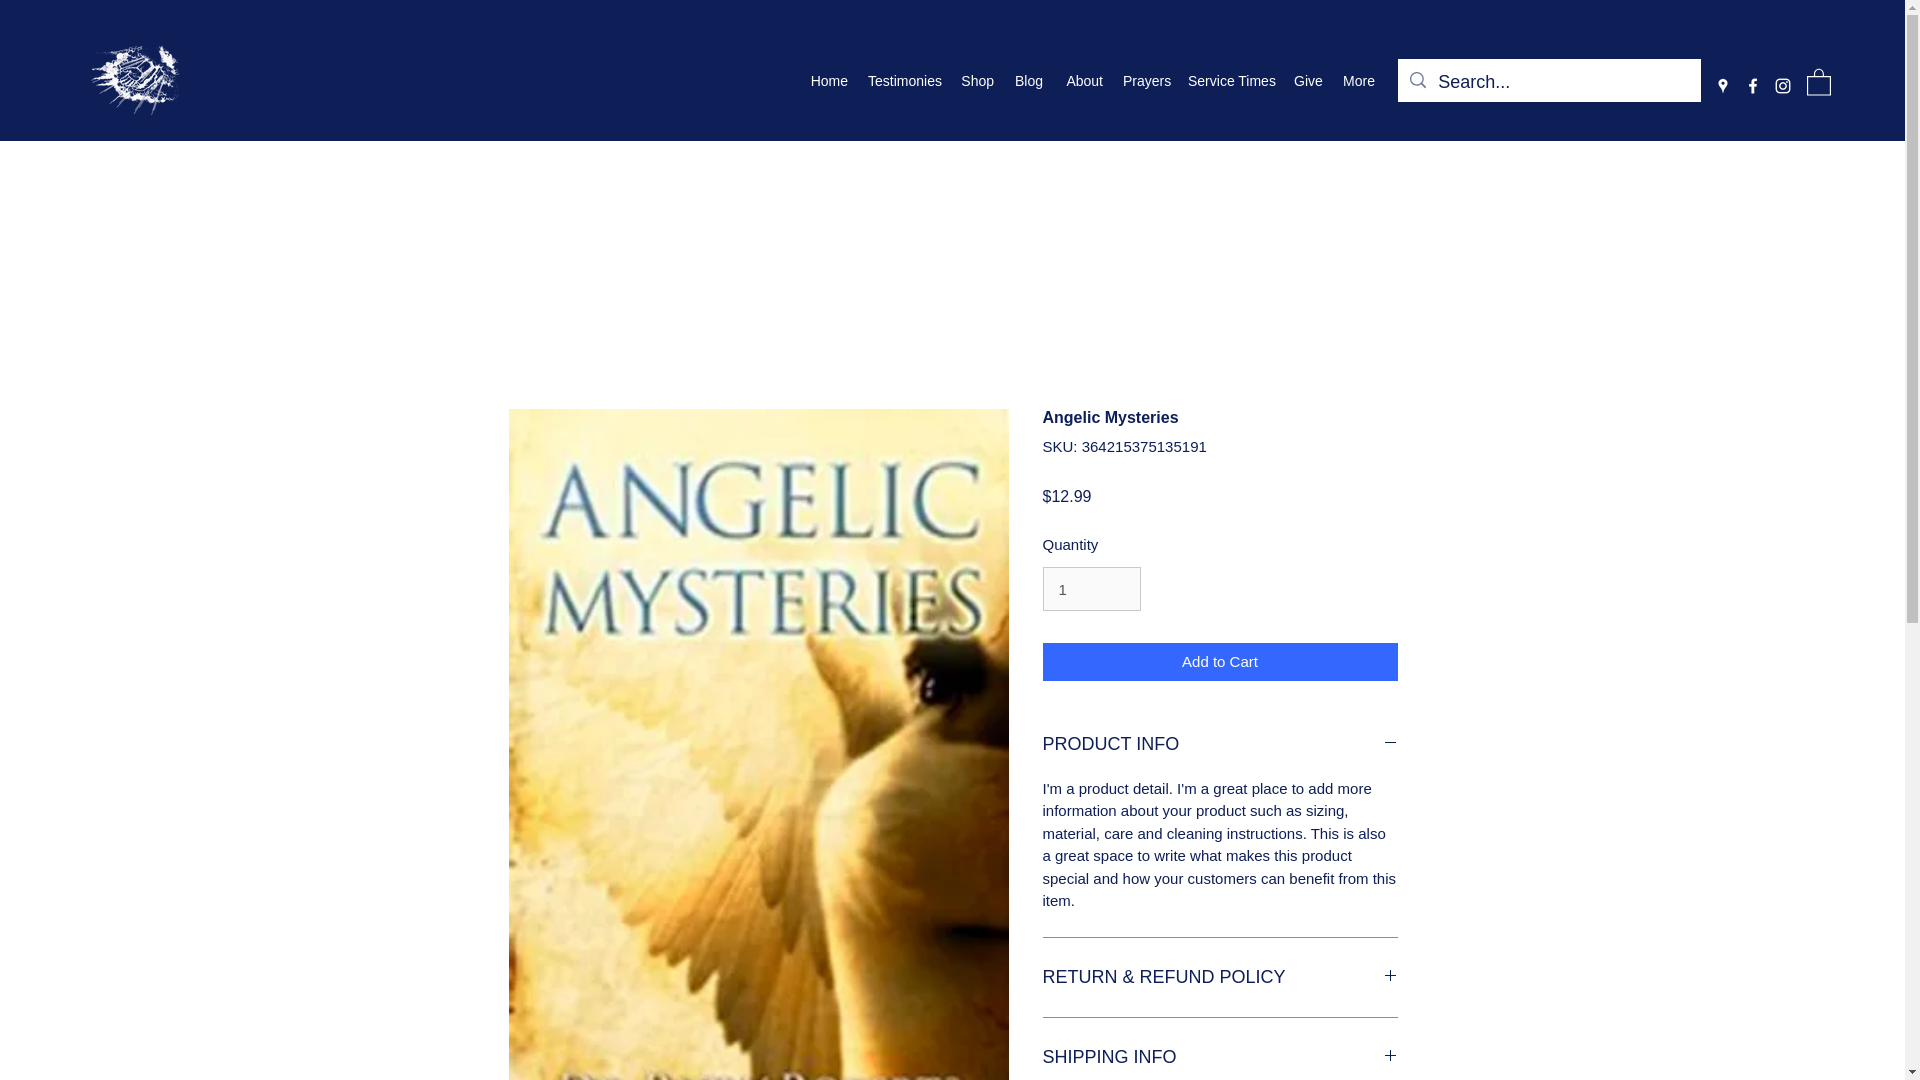  Describe the element at coordinates (977, 80) in the screenshot. I see `Shop` at that location.